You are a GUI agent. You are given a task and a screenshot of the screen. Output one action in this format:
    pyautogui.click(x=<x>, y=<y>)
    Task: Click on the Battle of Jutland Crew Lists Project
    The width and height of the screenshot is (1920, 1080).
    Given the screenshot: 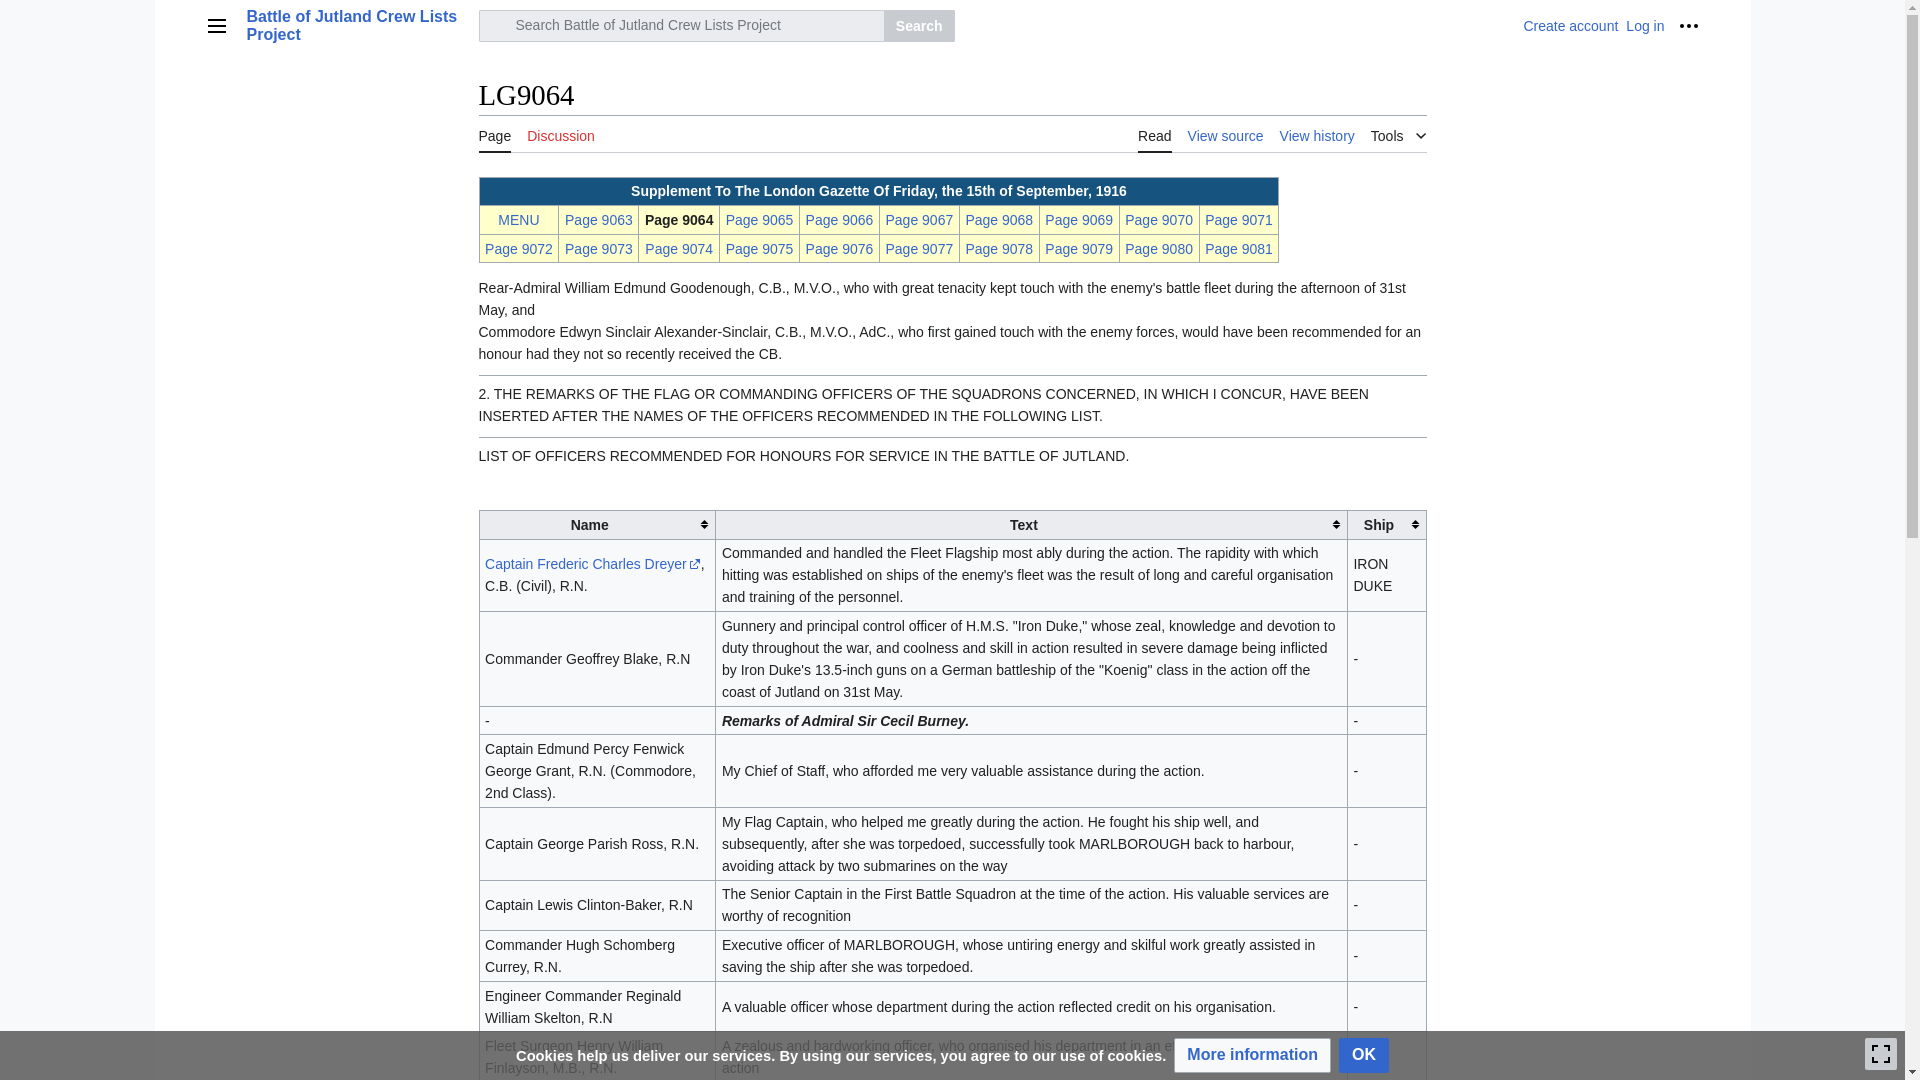 What is the action you would take?
    pyautogui.click(x=356, y=26)
    